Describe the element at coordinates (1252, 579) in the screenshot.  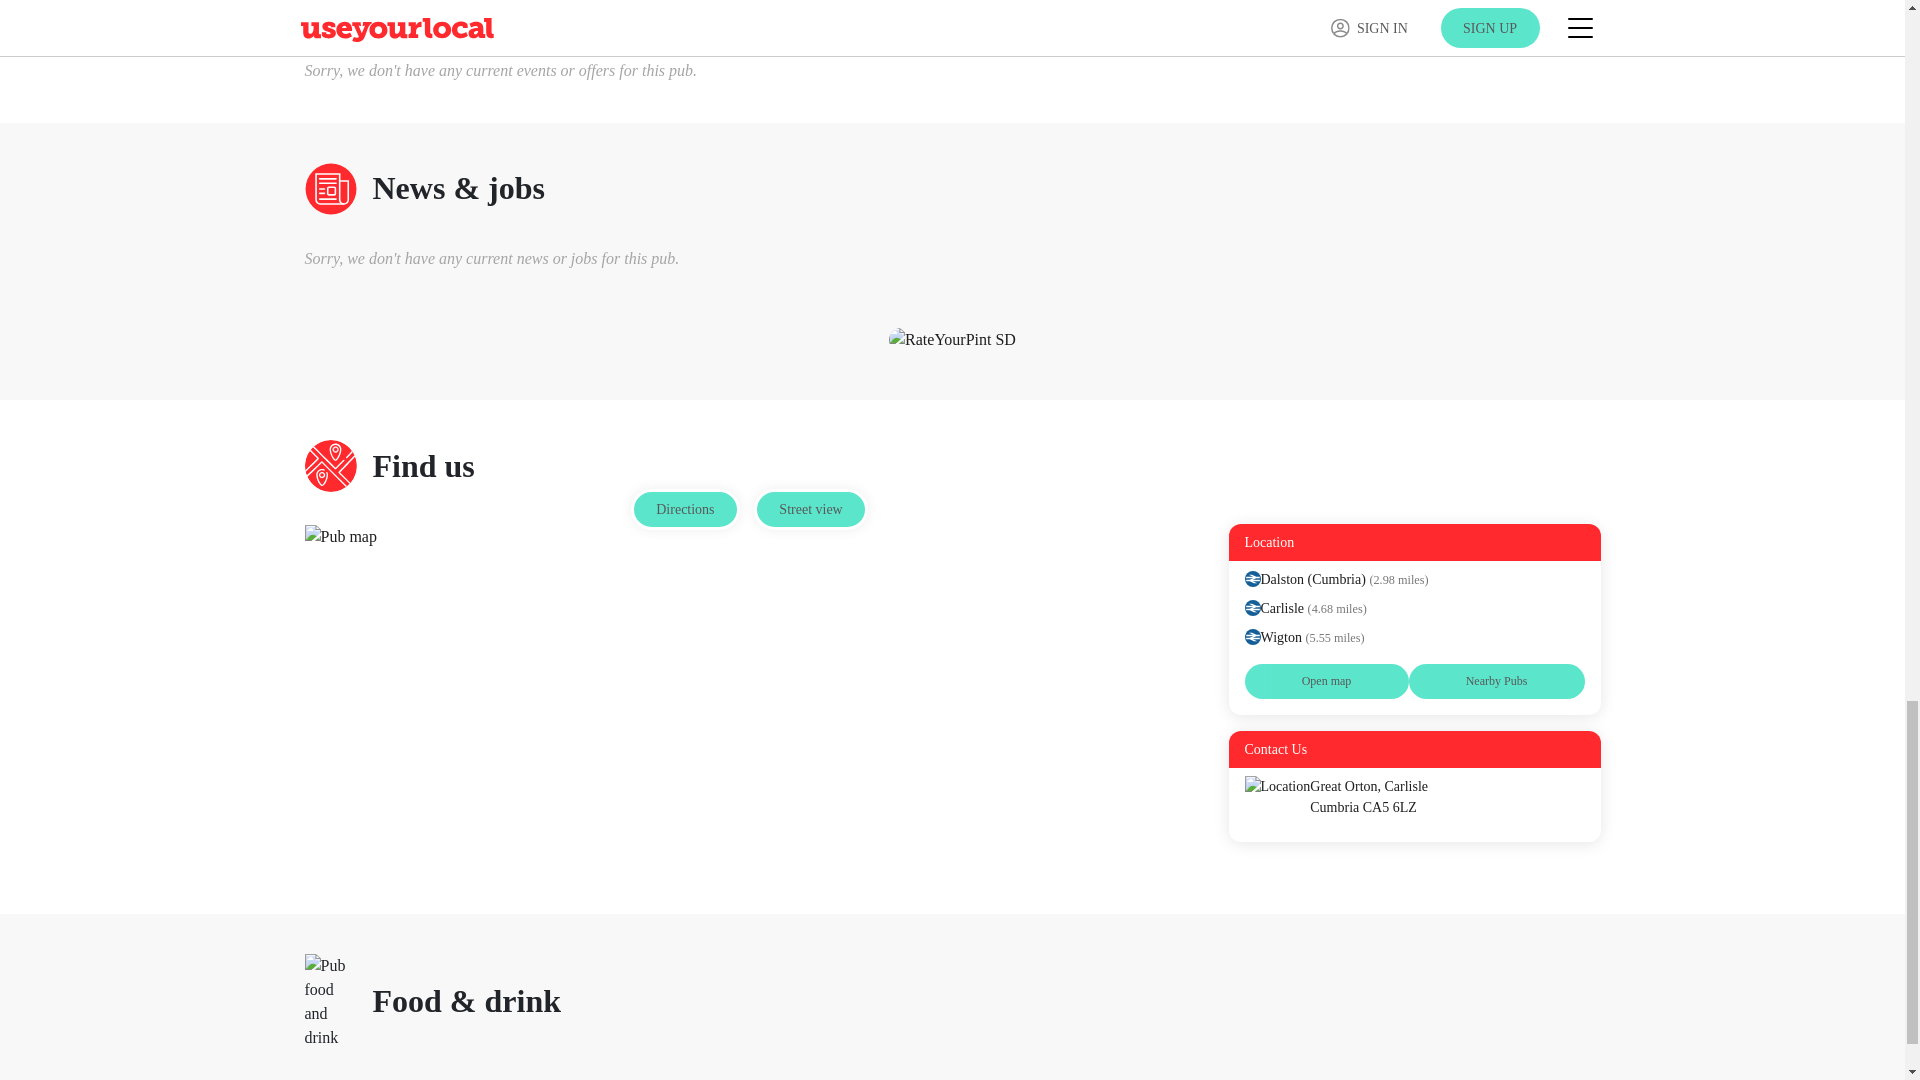
I see `National Rail` at that location.